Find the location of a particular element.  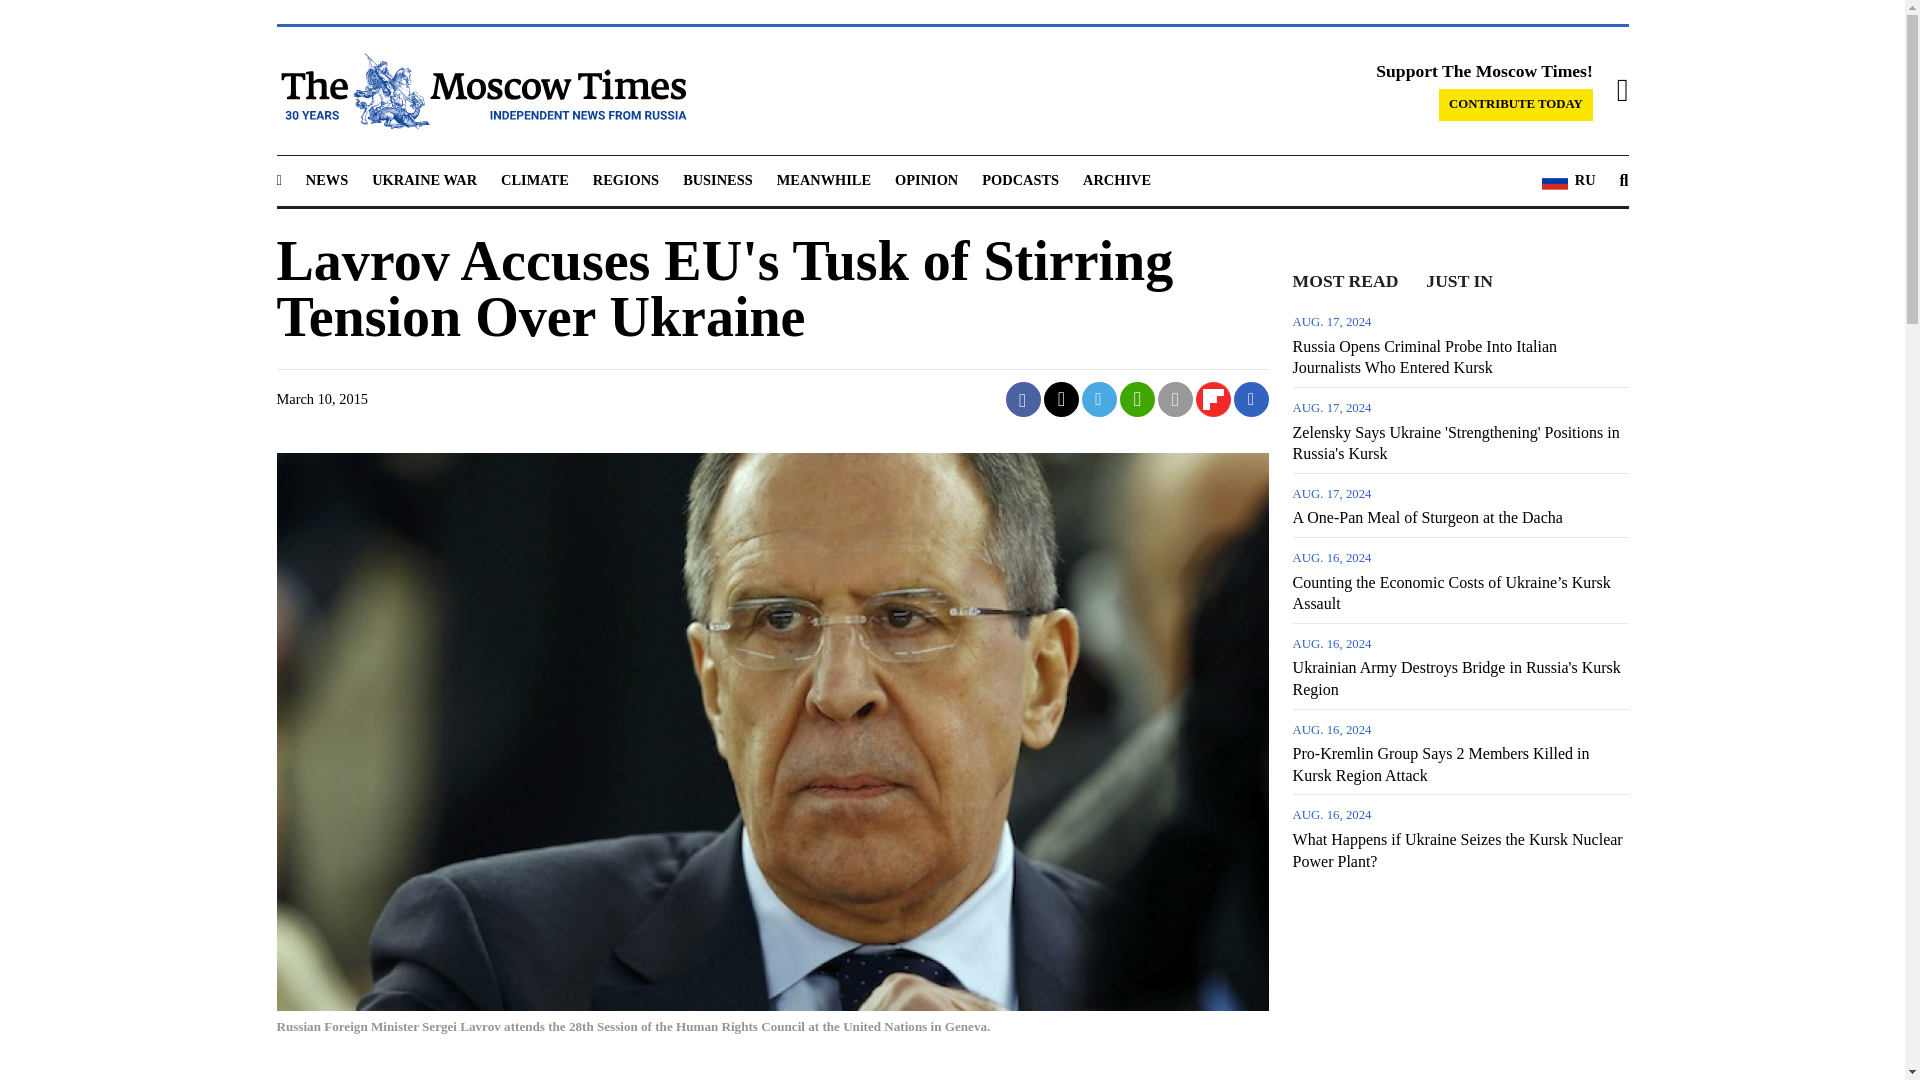

PODCASTS is located at coordinates (1020, 179).